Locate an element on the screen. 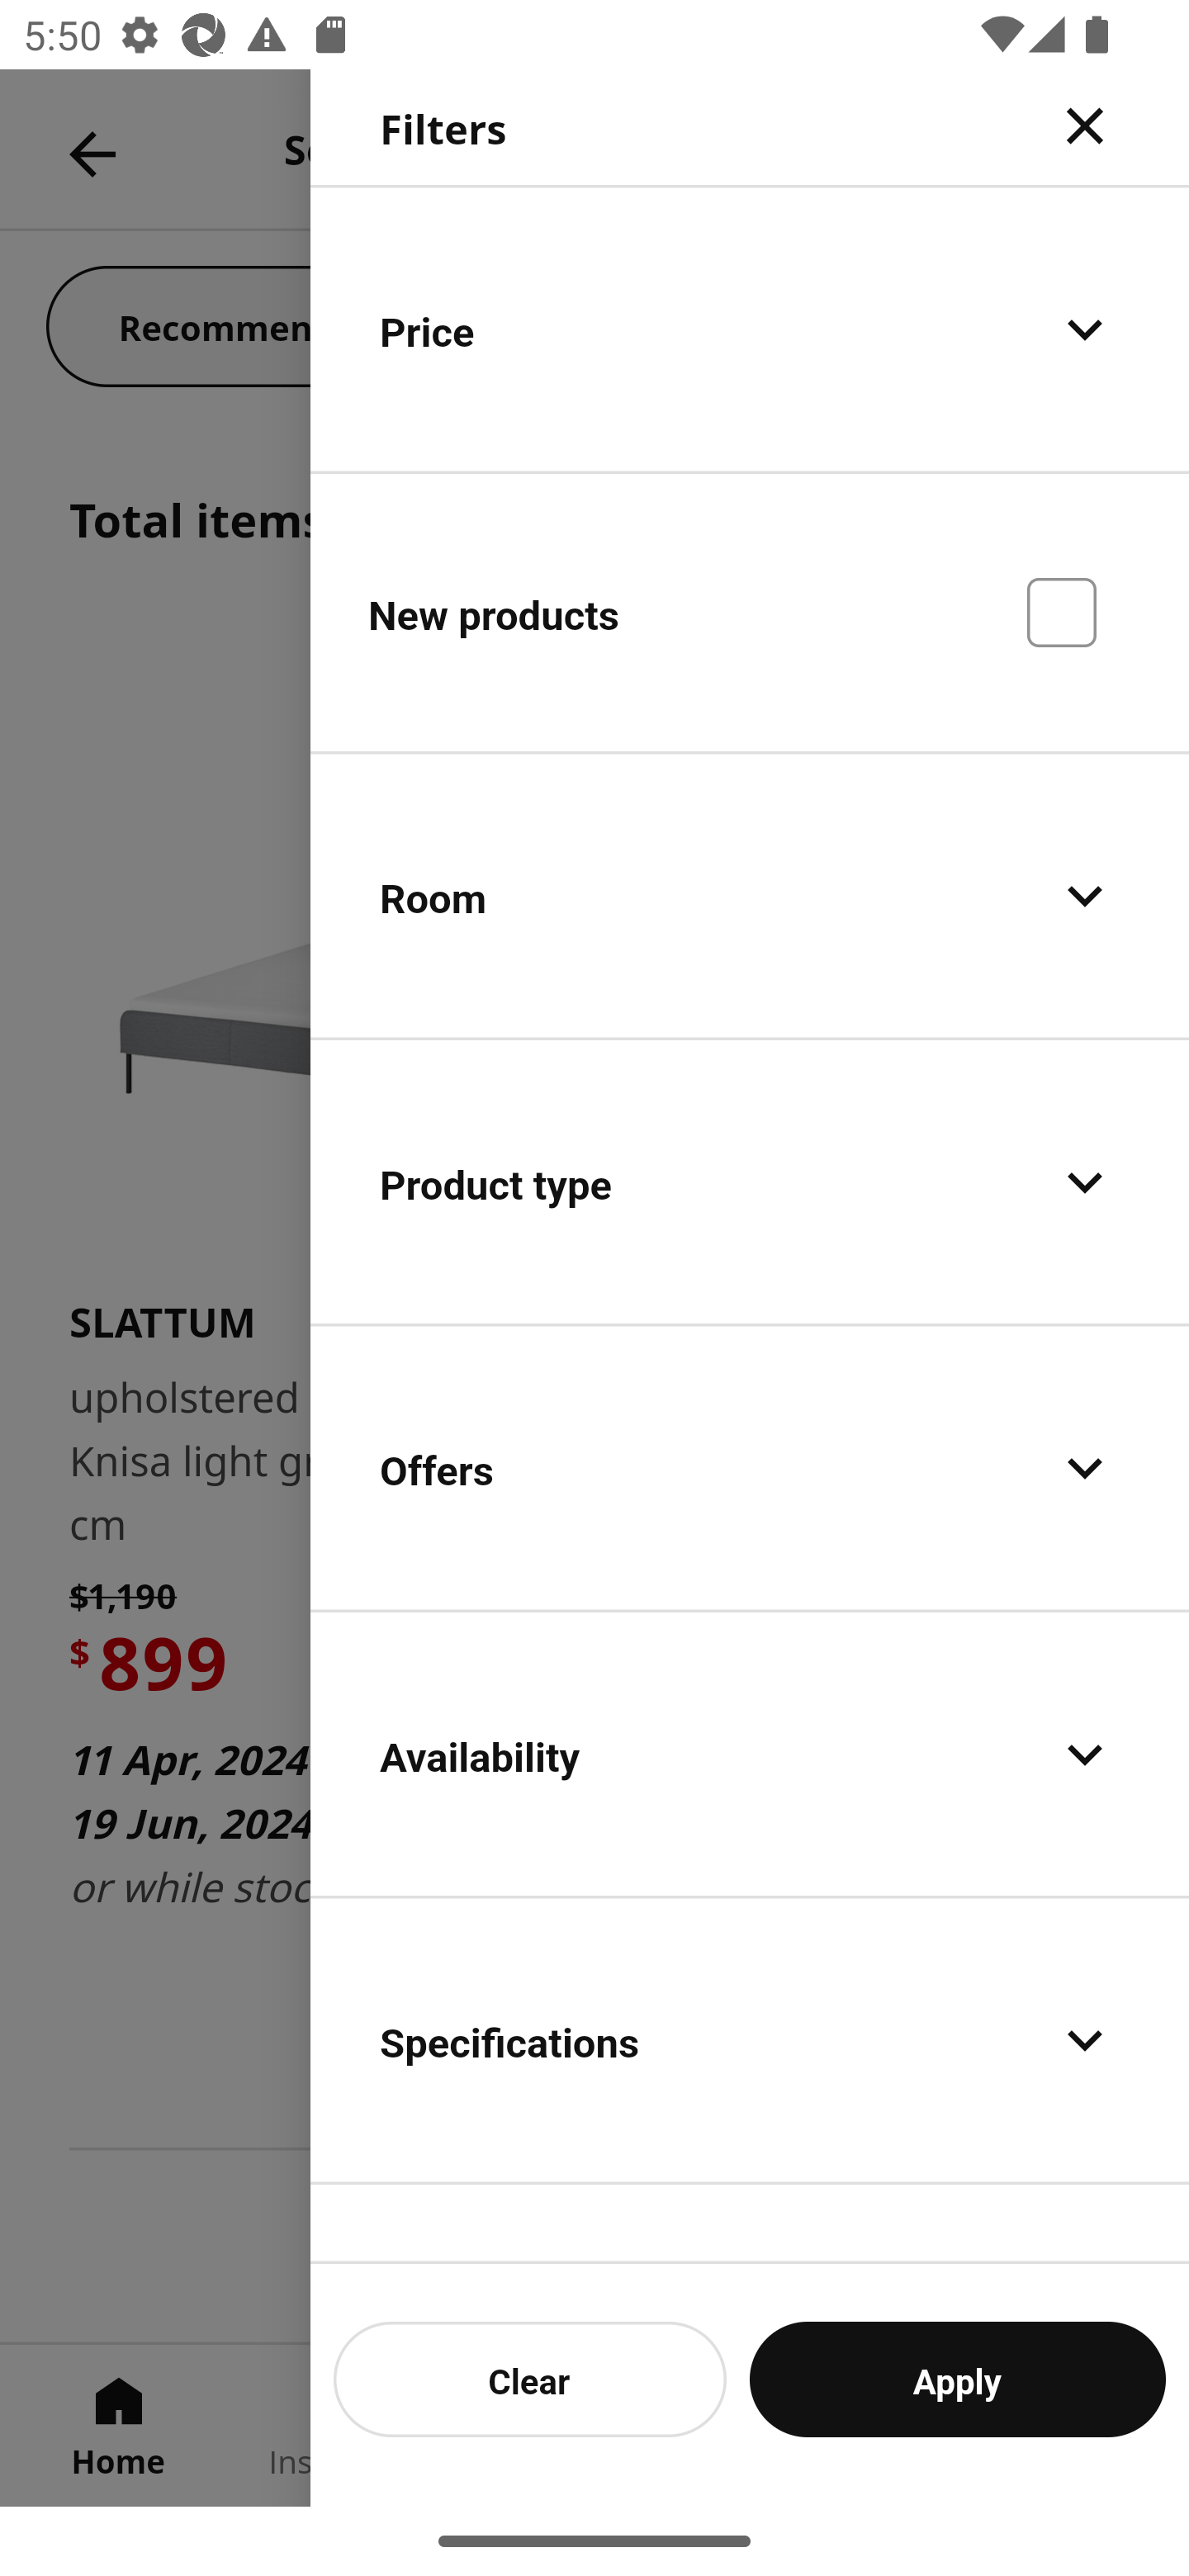 The width and height of the screenshot is (1189, 2576). Room is located at coordinates (750, 897).